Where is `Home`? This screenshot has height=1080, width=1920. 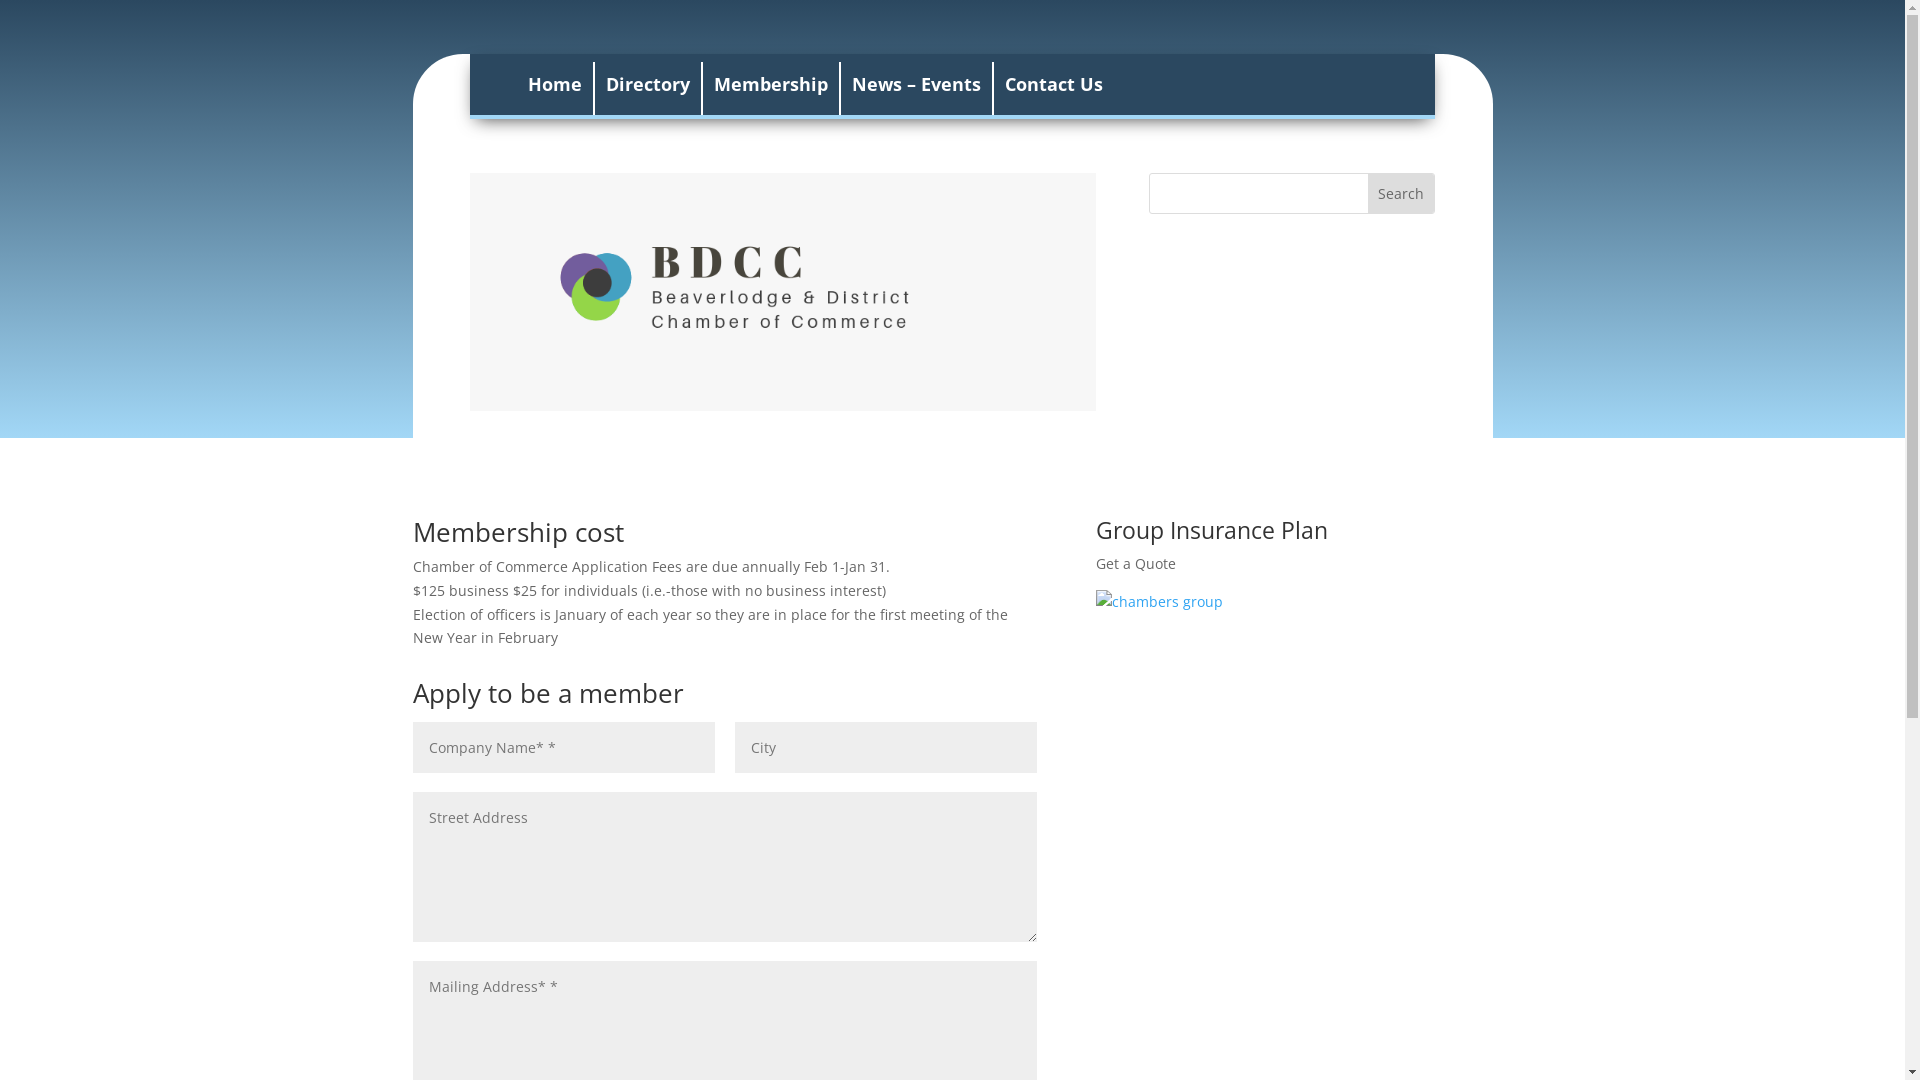 Home is located at coordinates (555, 88).